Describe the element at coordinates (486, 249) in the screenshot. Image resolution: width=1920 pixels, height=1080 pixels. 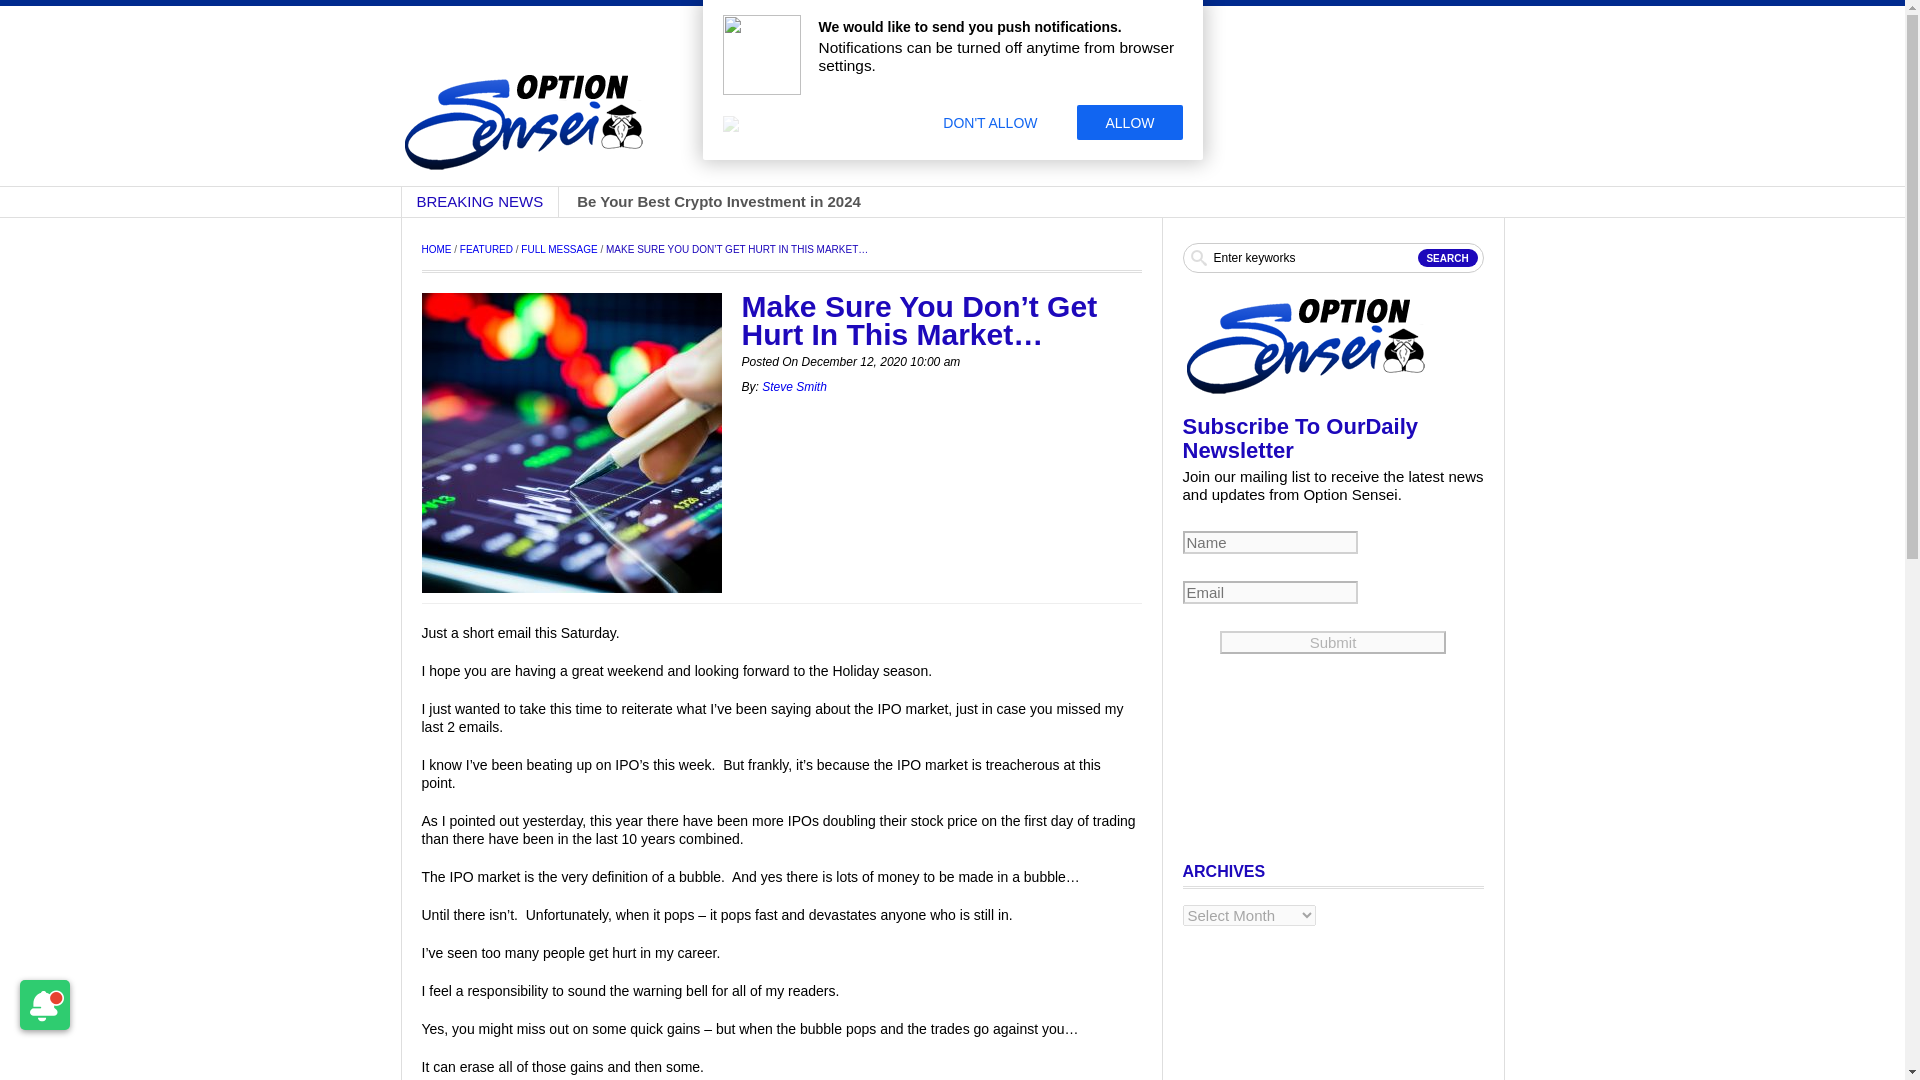
I see `Featured` at that location.